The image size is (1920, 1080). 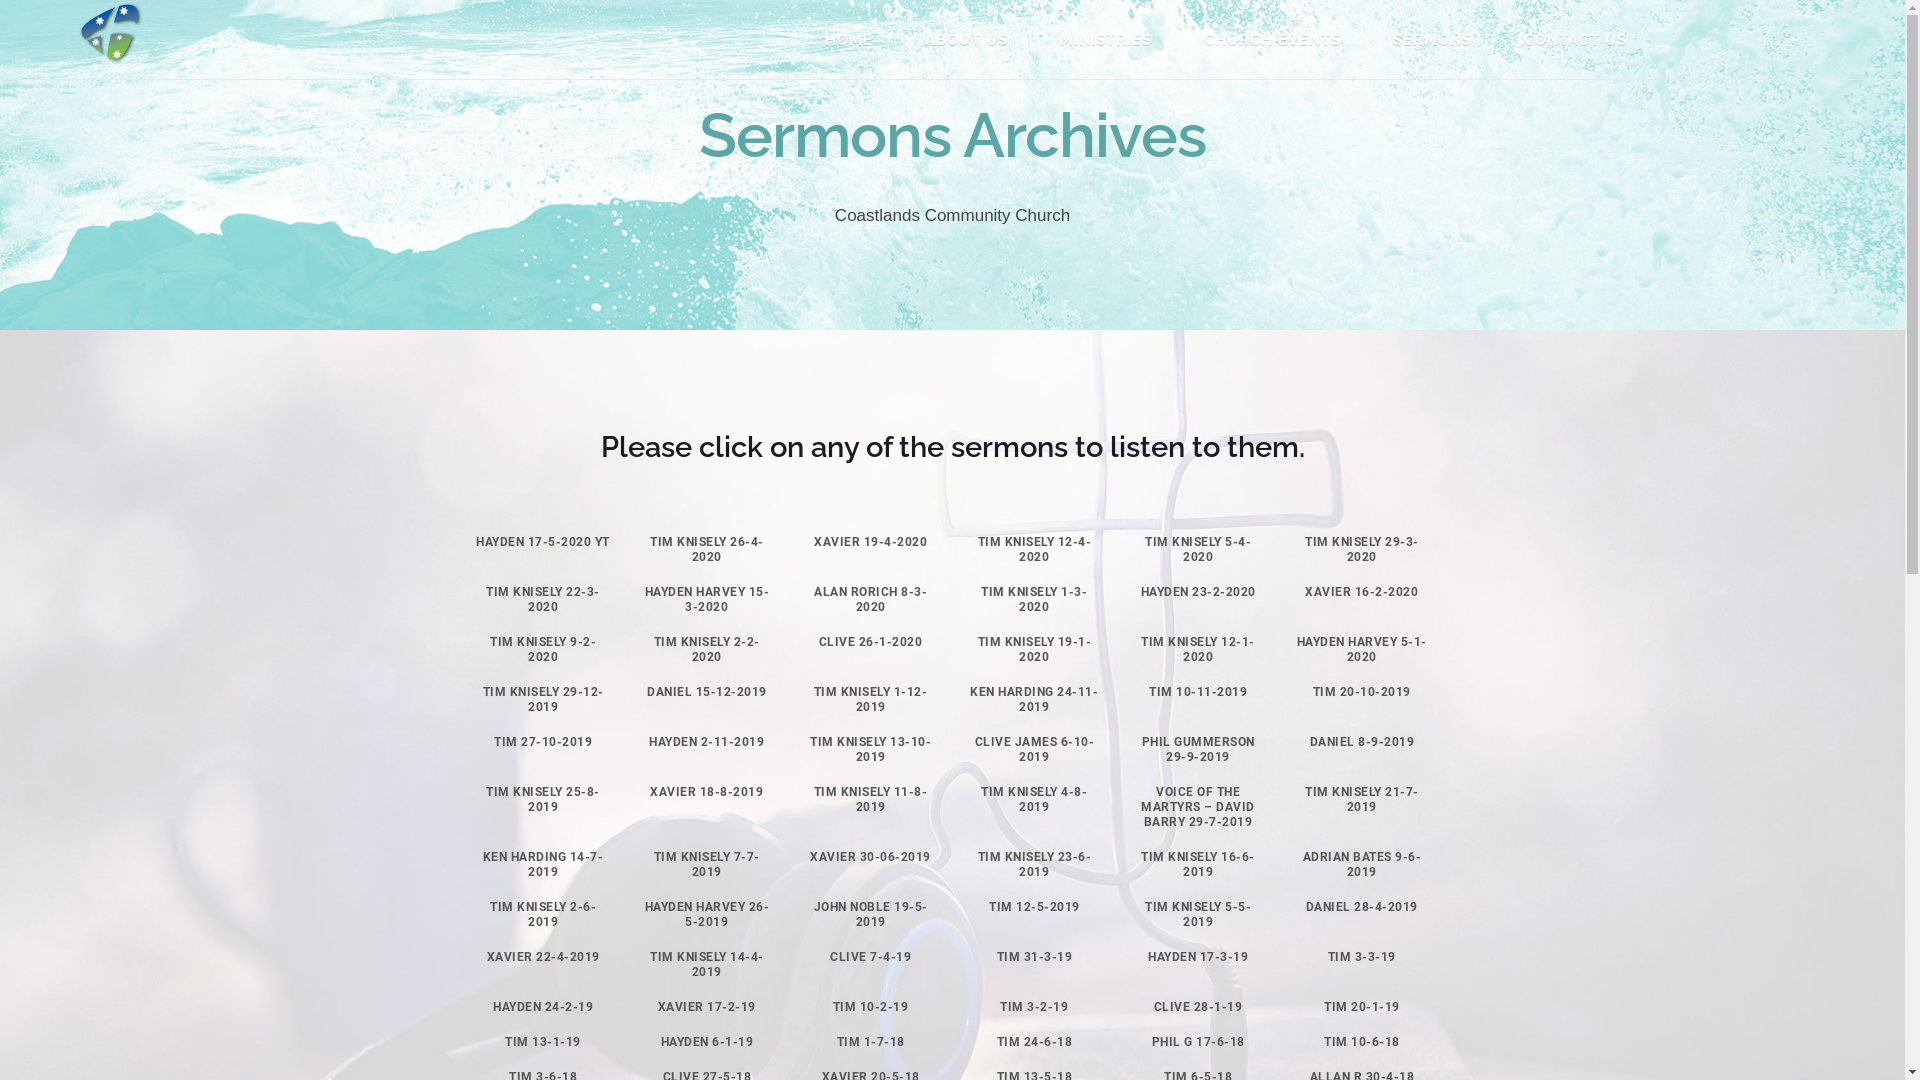 What do you see at coordinates (1198, 1007) in the screenshot?
I see `CLIVE 28-1-19` at bounding box center [1198, 1007].